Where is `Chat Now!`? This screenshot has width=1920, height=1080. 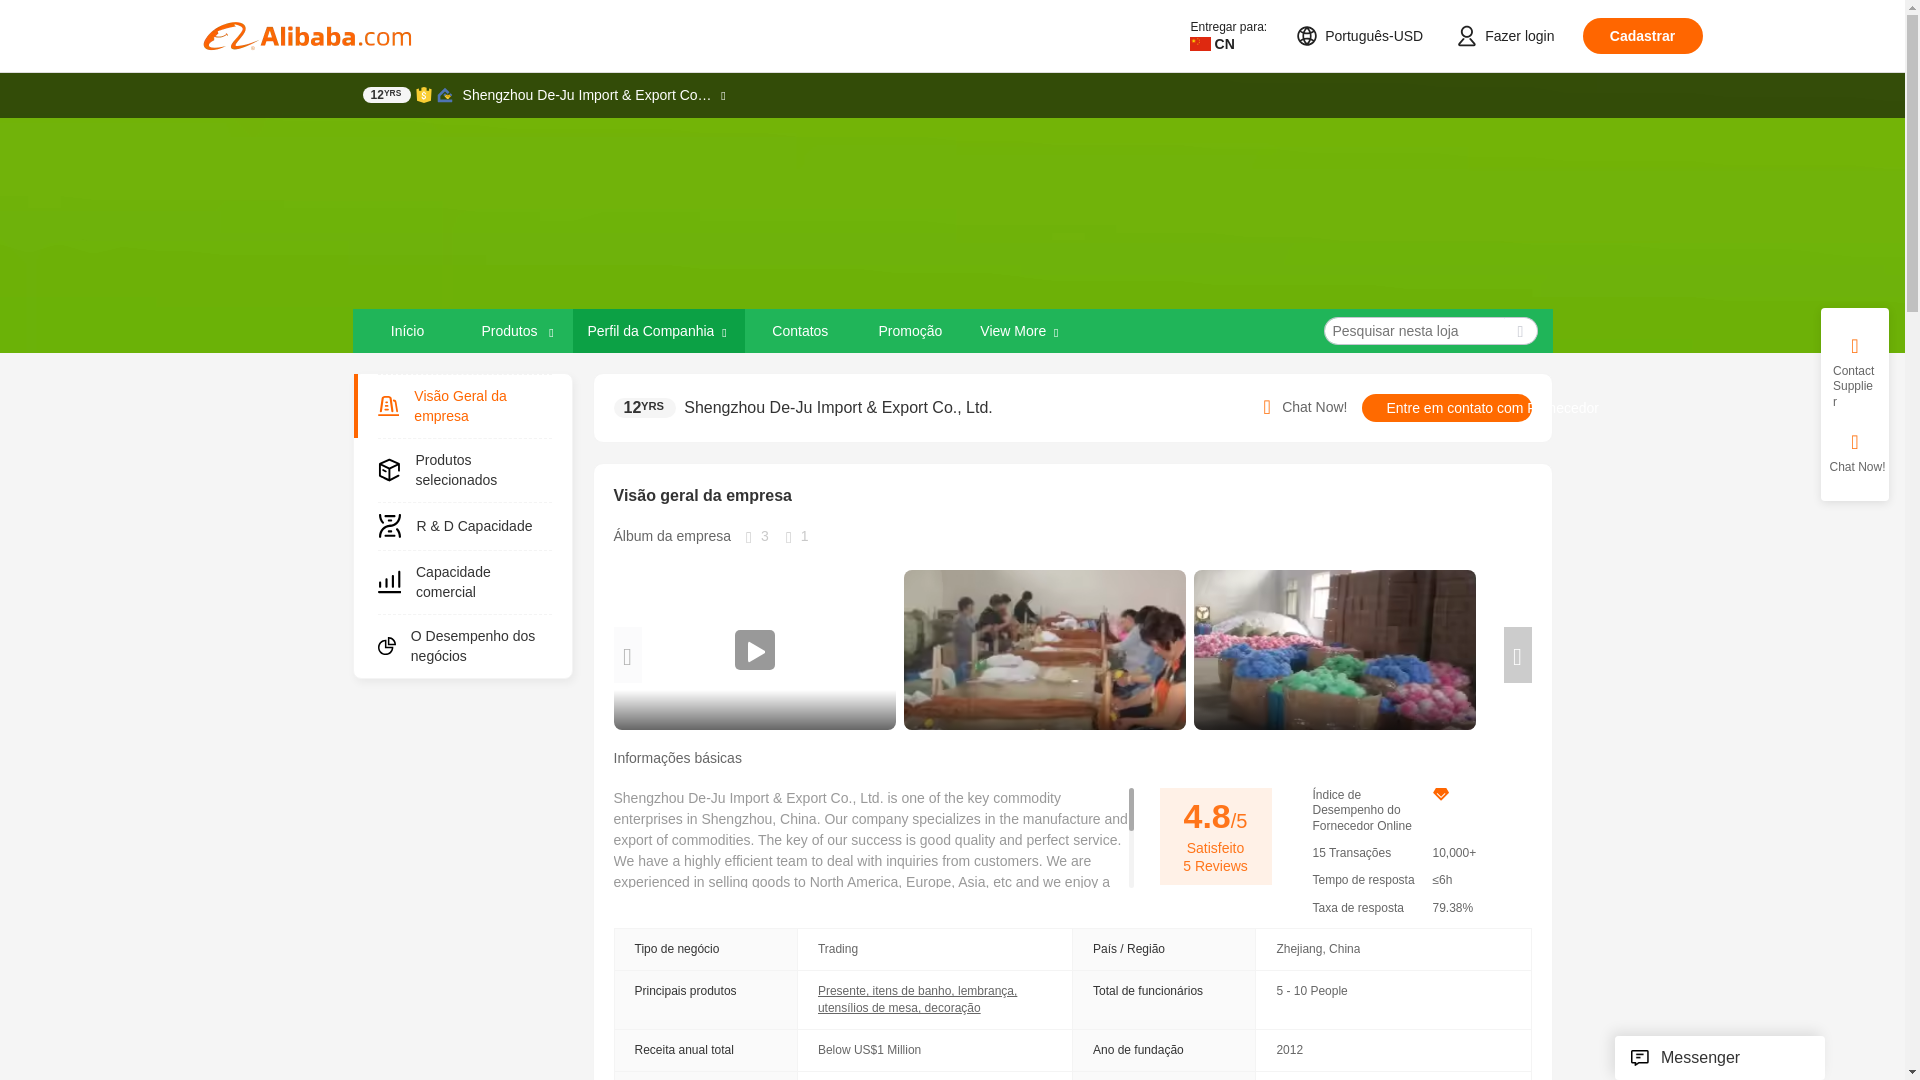
Chat Now! is located at coordinates (1302, 408).